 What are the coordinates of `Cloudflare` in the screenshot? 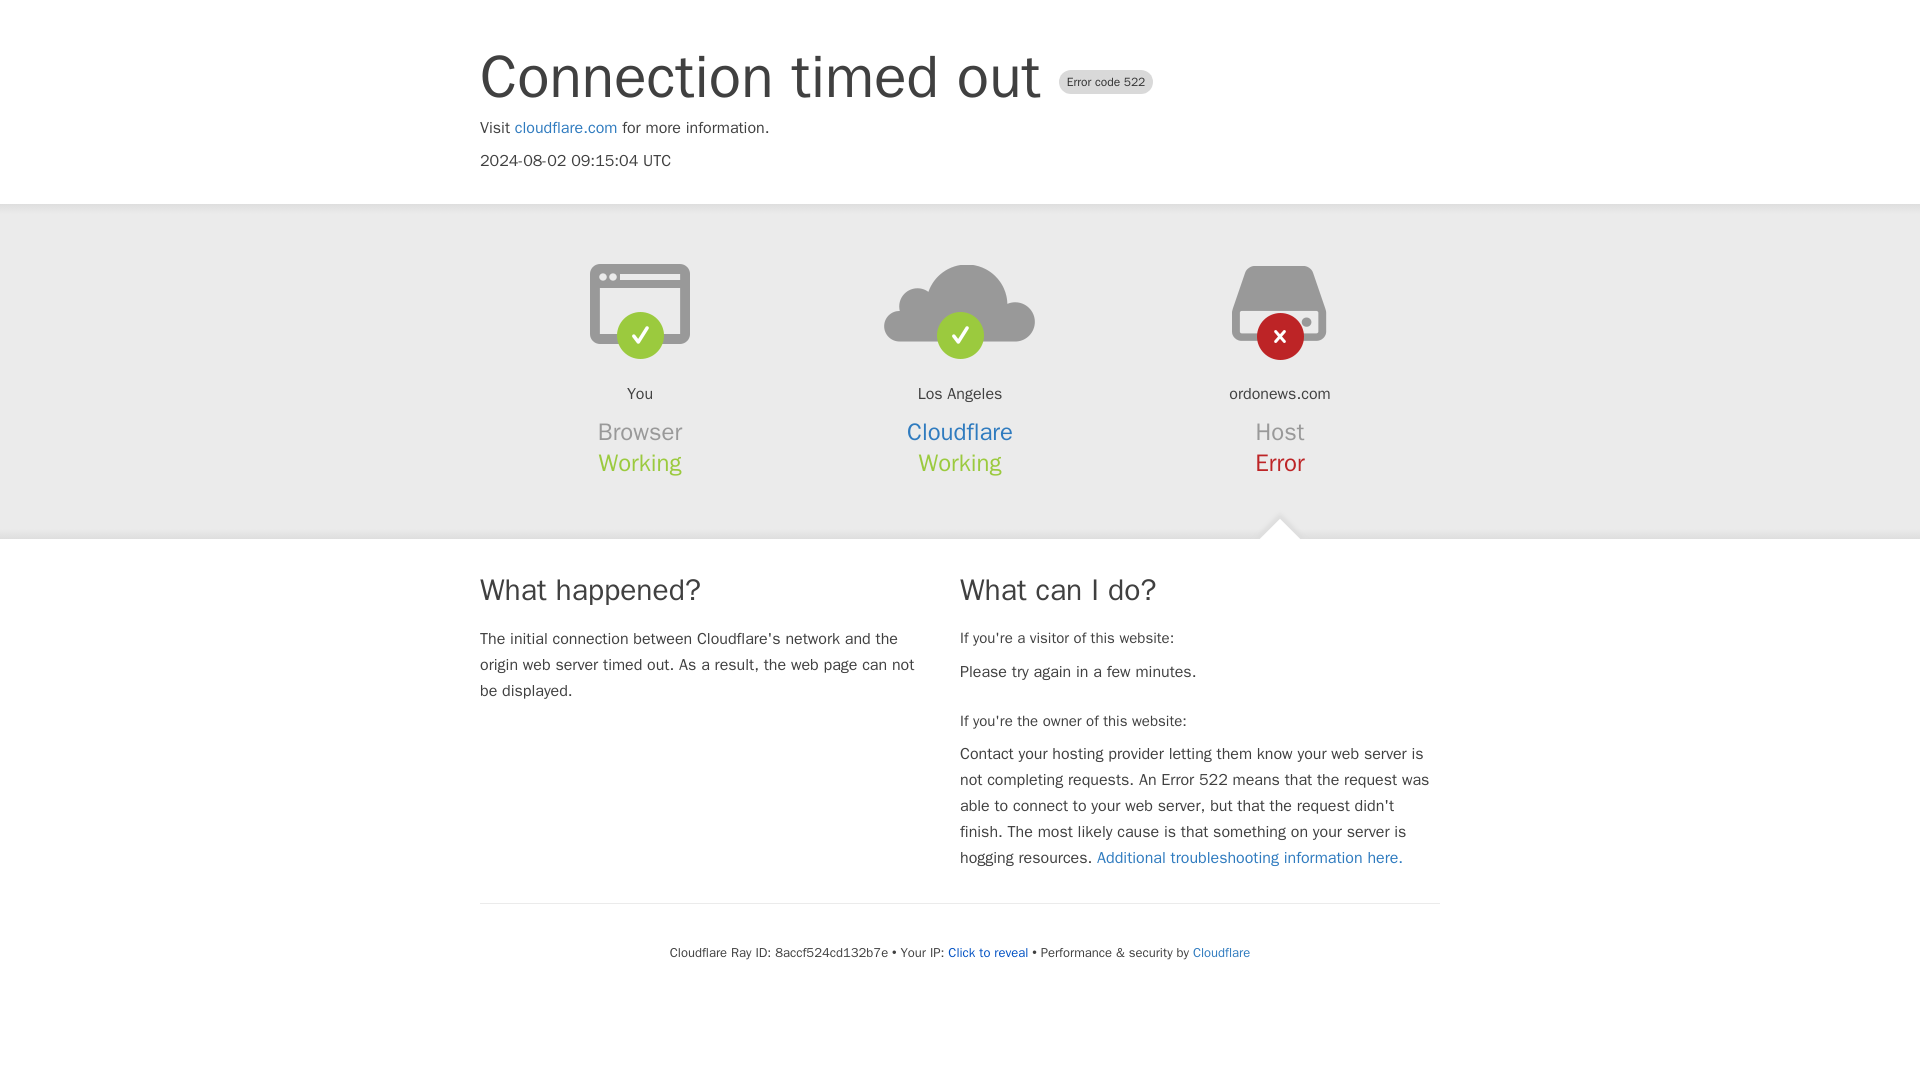 It's located at (1220, 952).